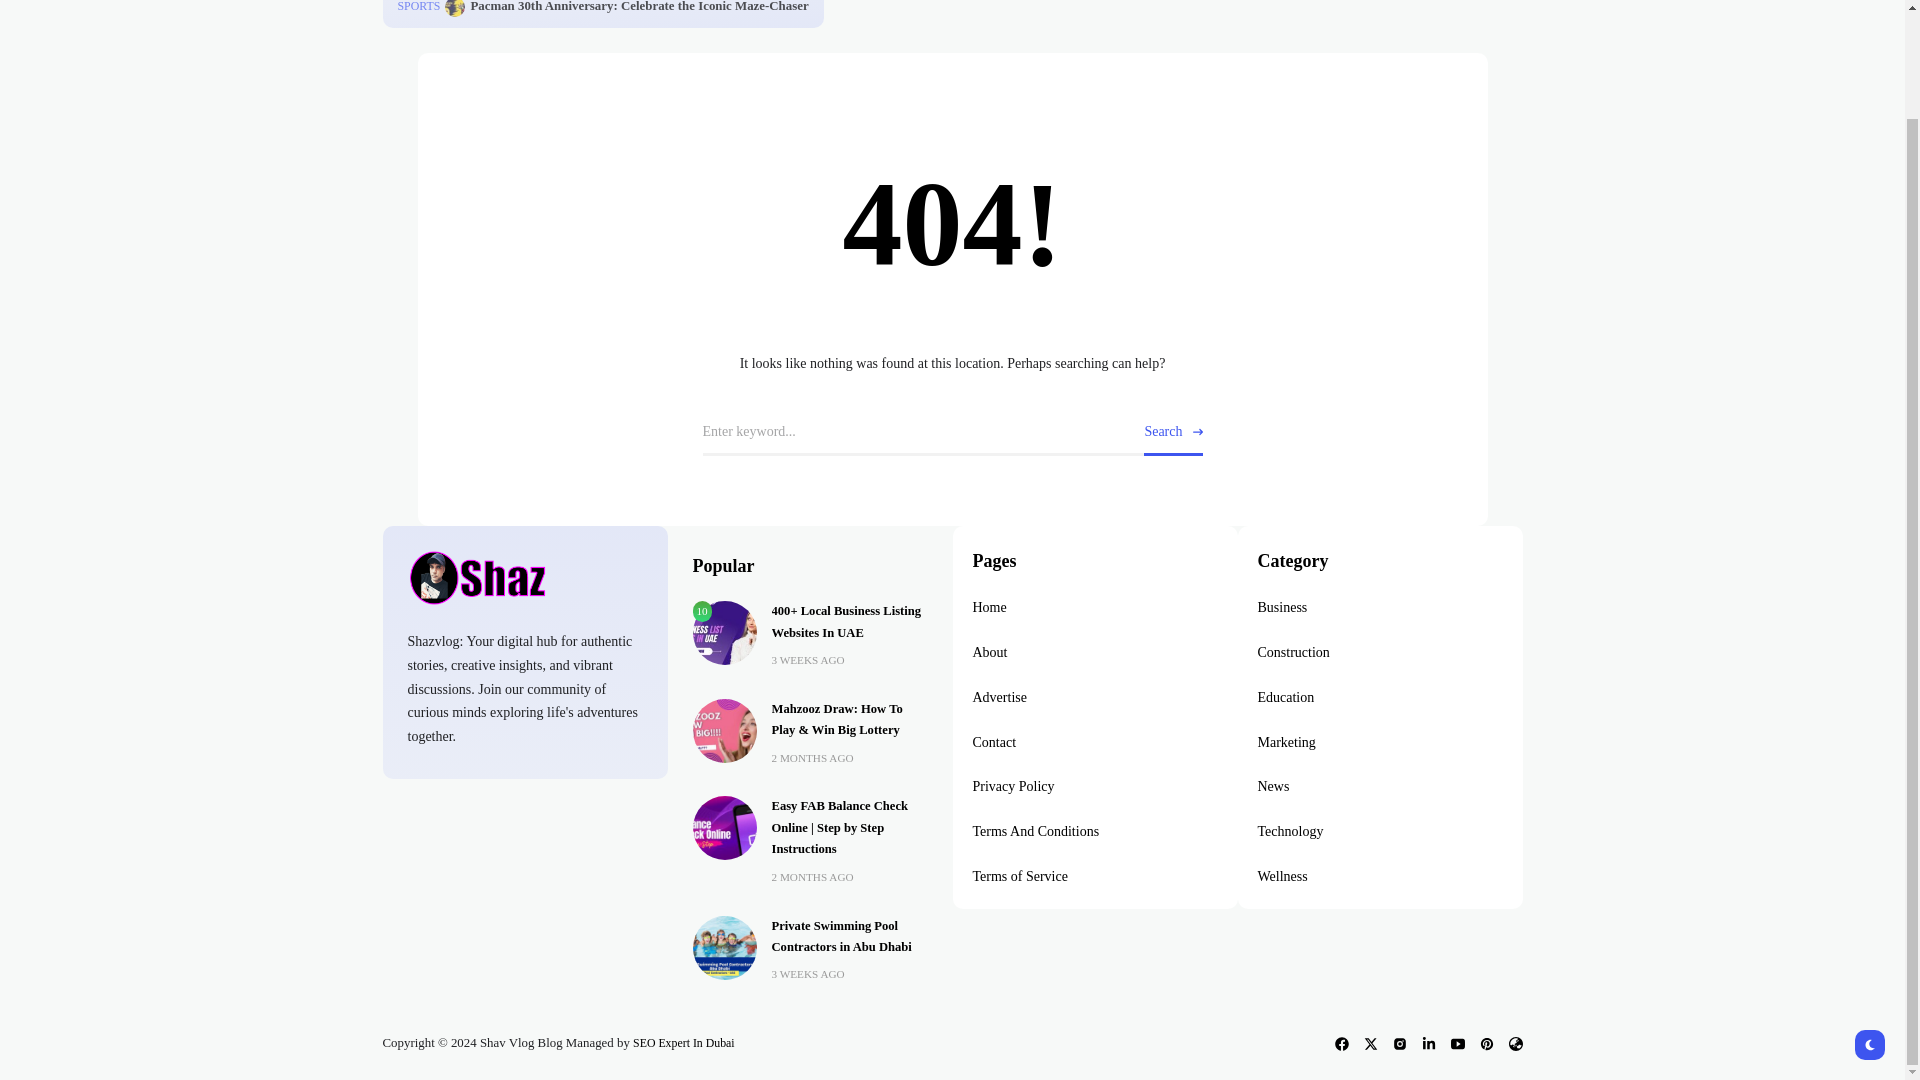 This screenshot has width=1920, height=1080. I want to click on Shav Vlog Blog, so click(525, 577).